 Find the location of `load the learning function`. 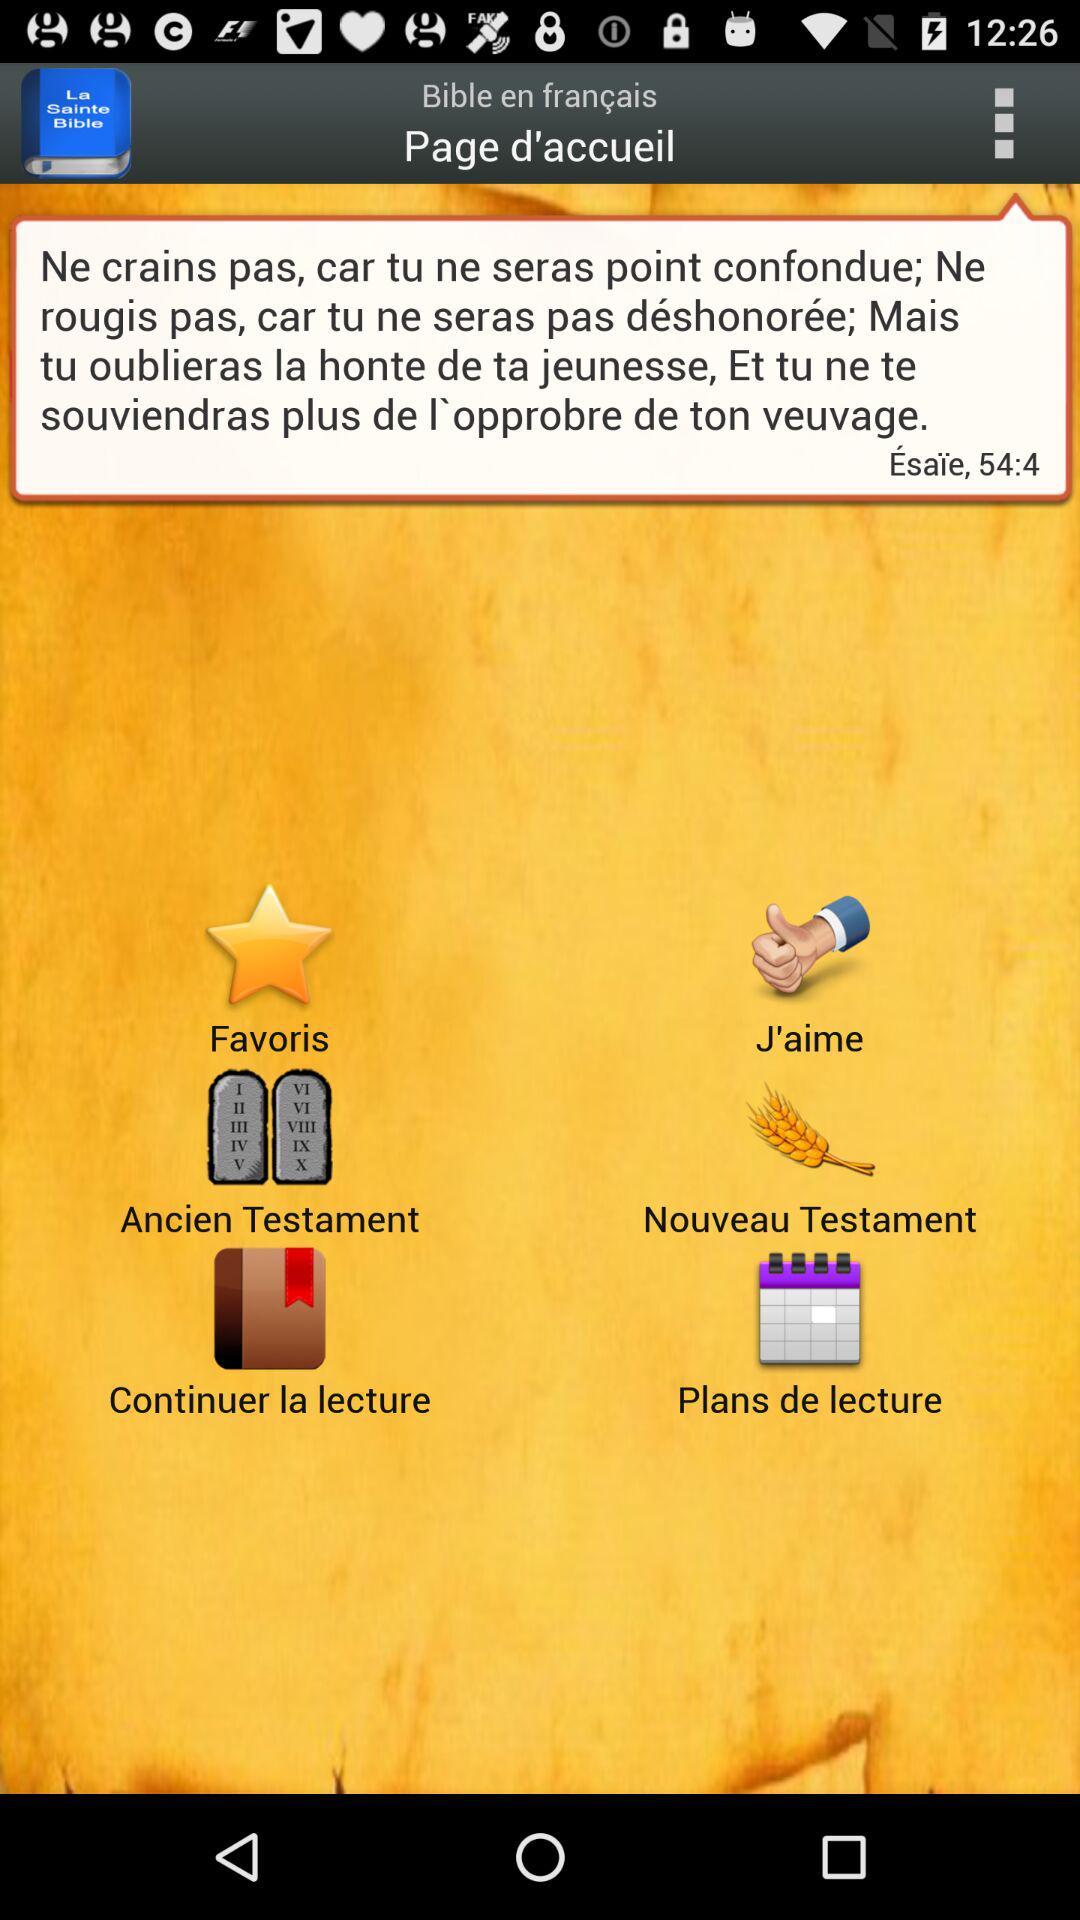

load the learning function is located at coordinates (270, 1308).